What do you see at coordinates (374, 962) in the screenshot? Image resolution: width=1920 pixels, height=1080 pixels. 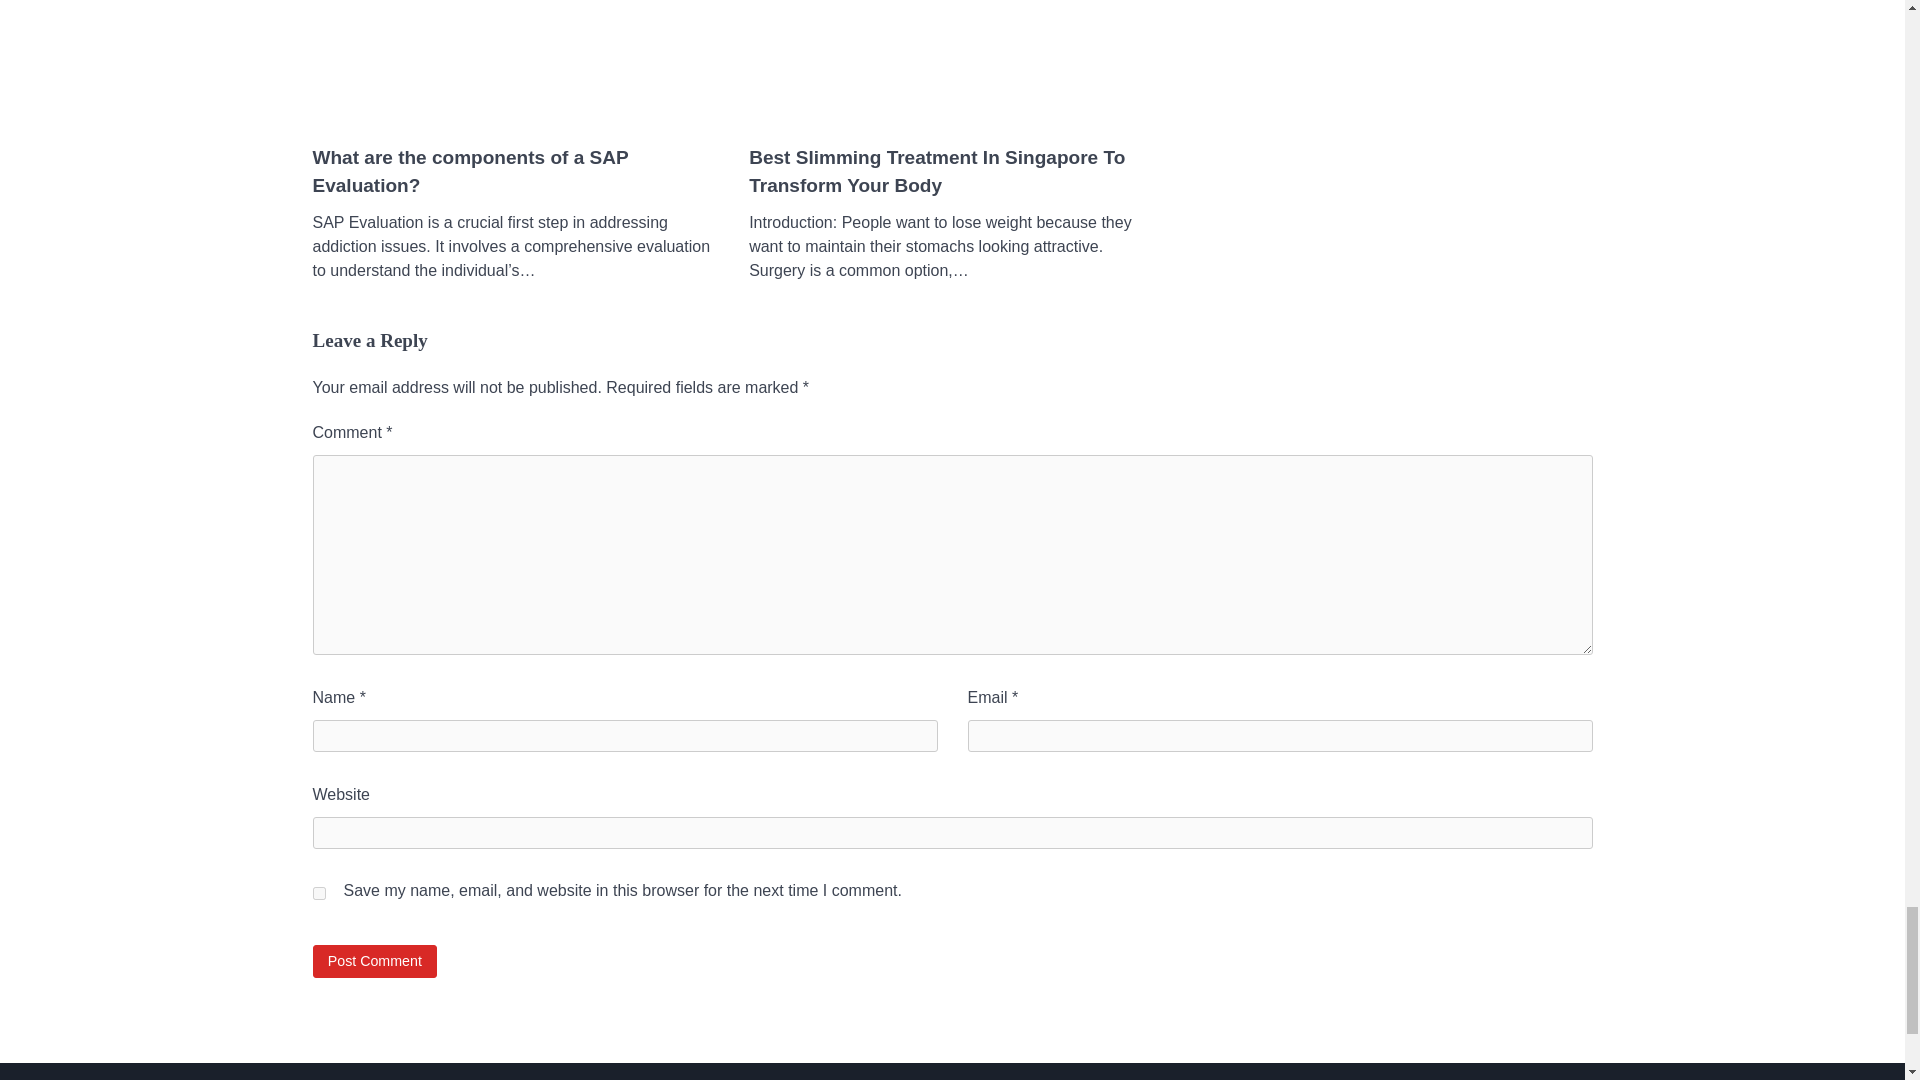 I see `Post Comment` at bounding box center [374, 962].